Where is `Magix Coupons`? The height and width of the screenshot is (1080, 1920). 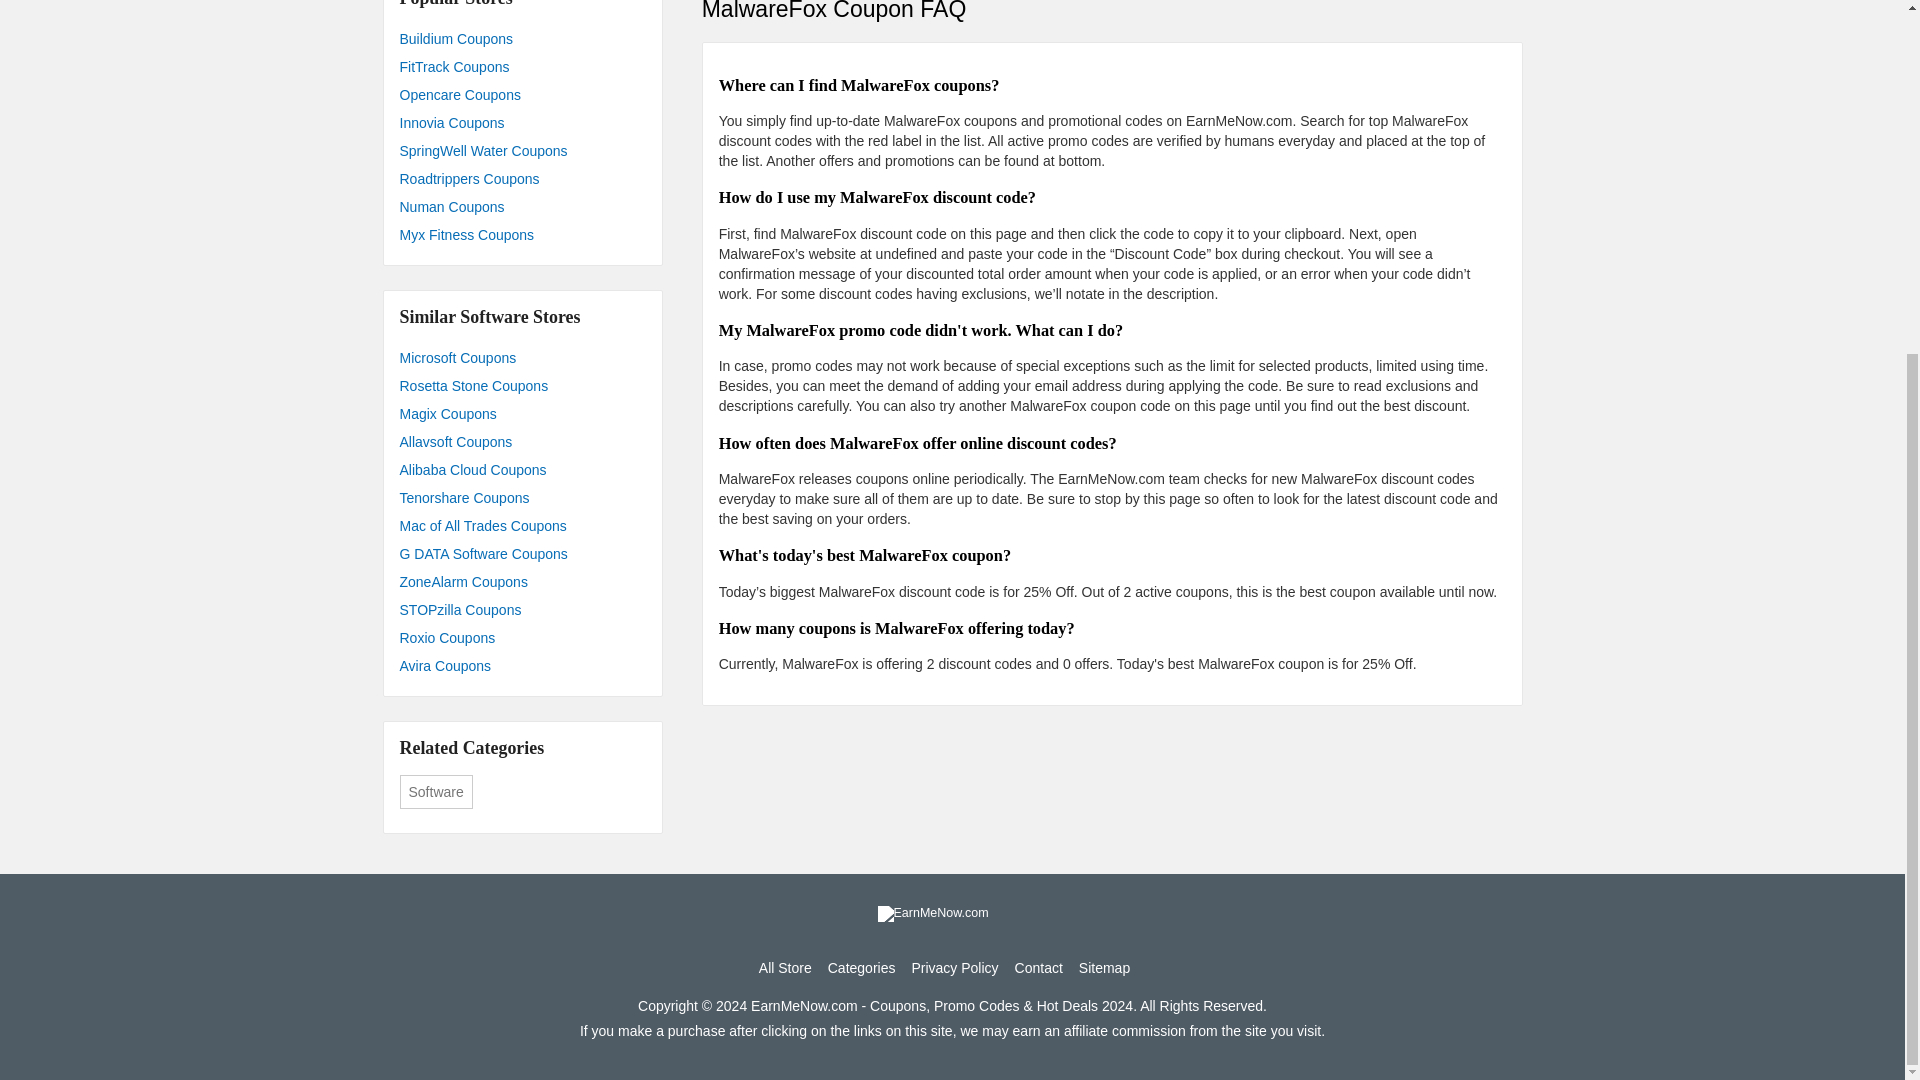
Magix Coupons is located at coordinates (522, 413).